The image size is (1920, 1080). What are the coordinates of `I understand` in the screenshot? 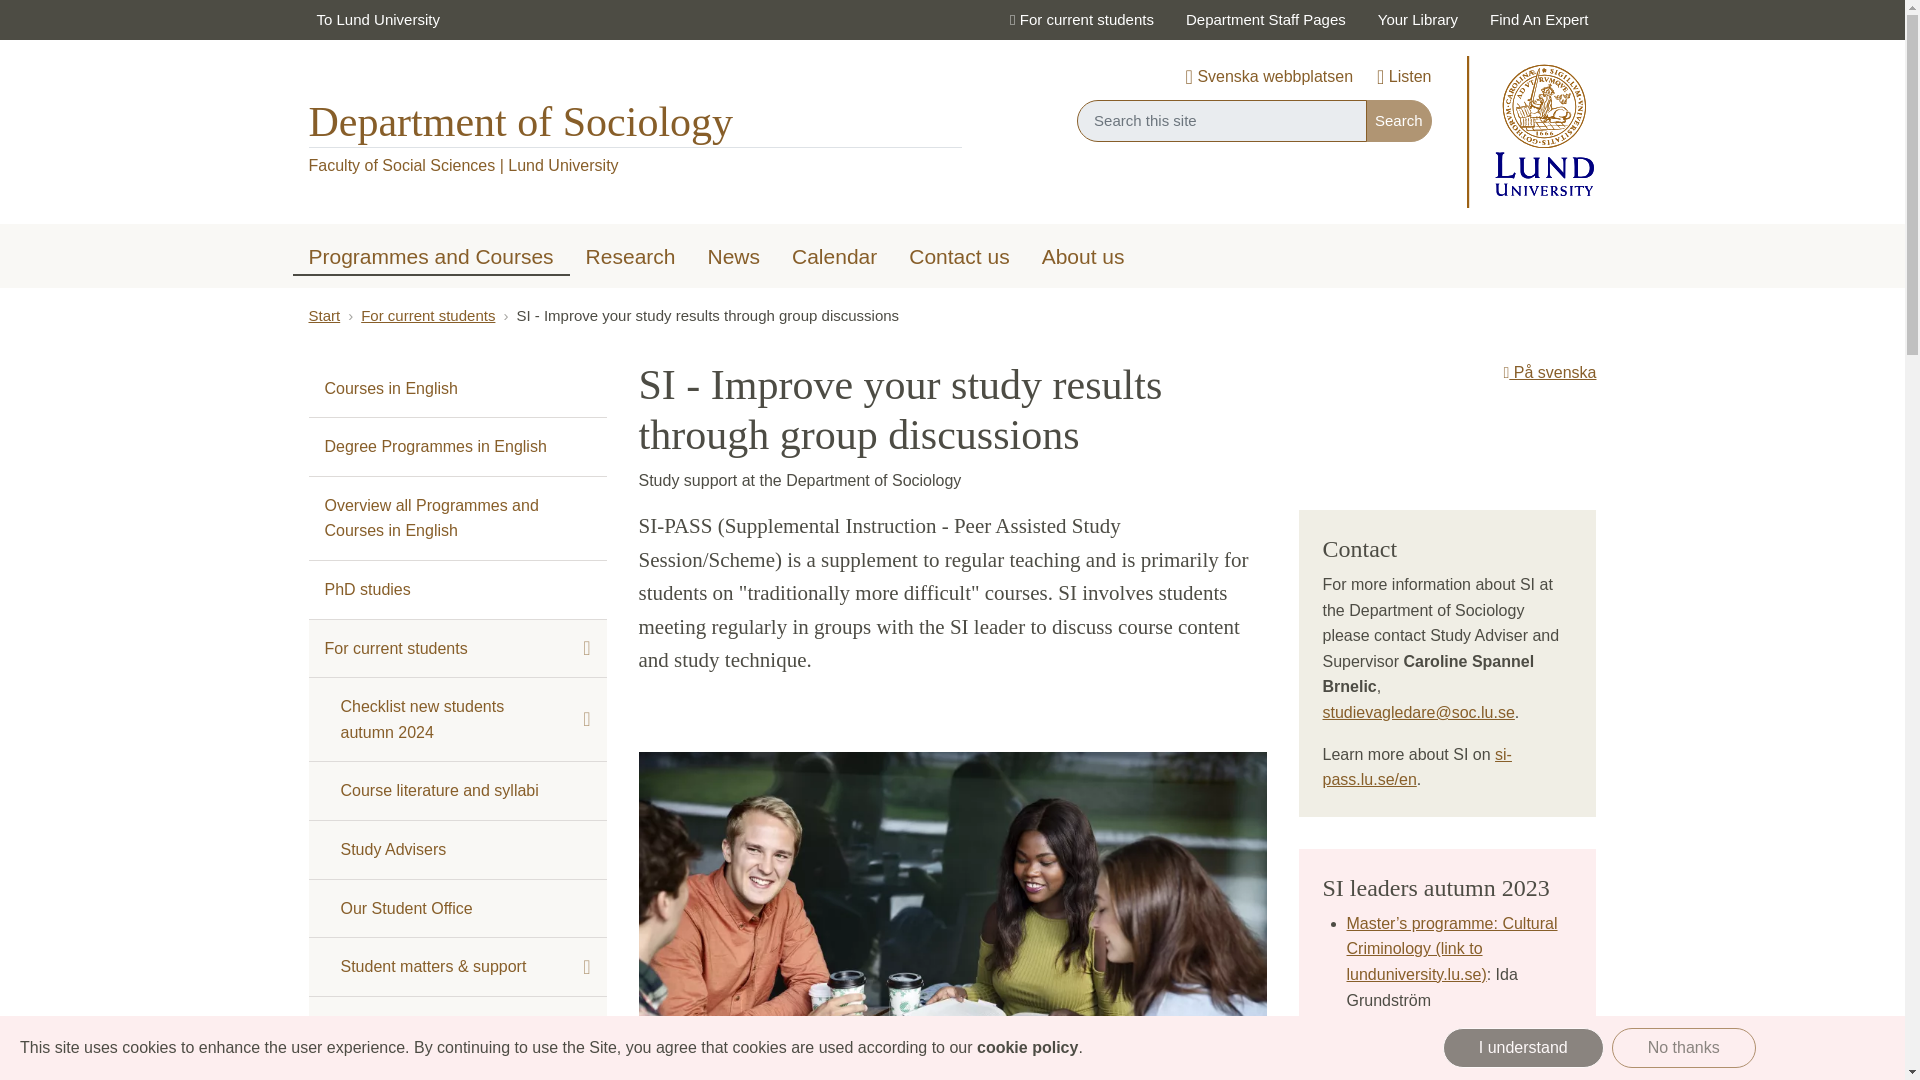 It's located at (1523, 1048).